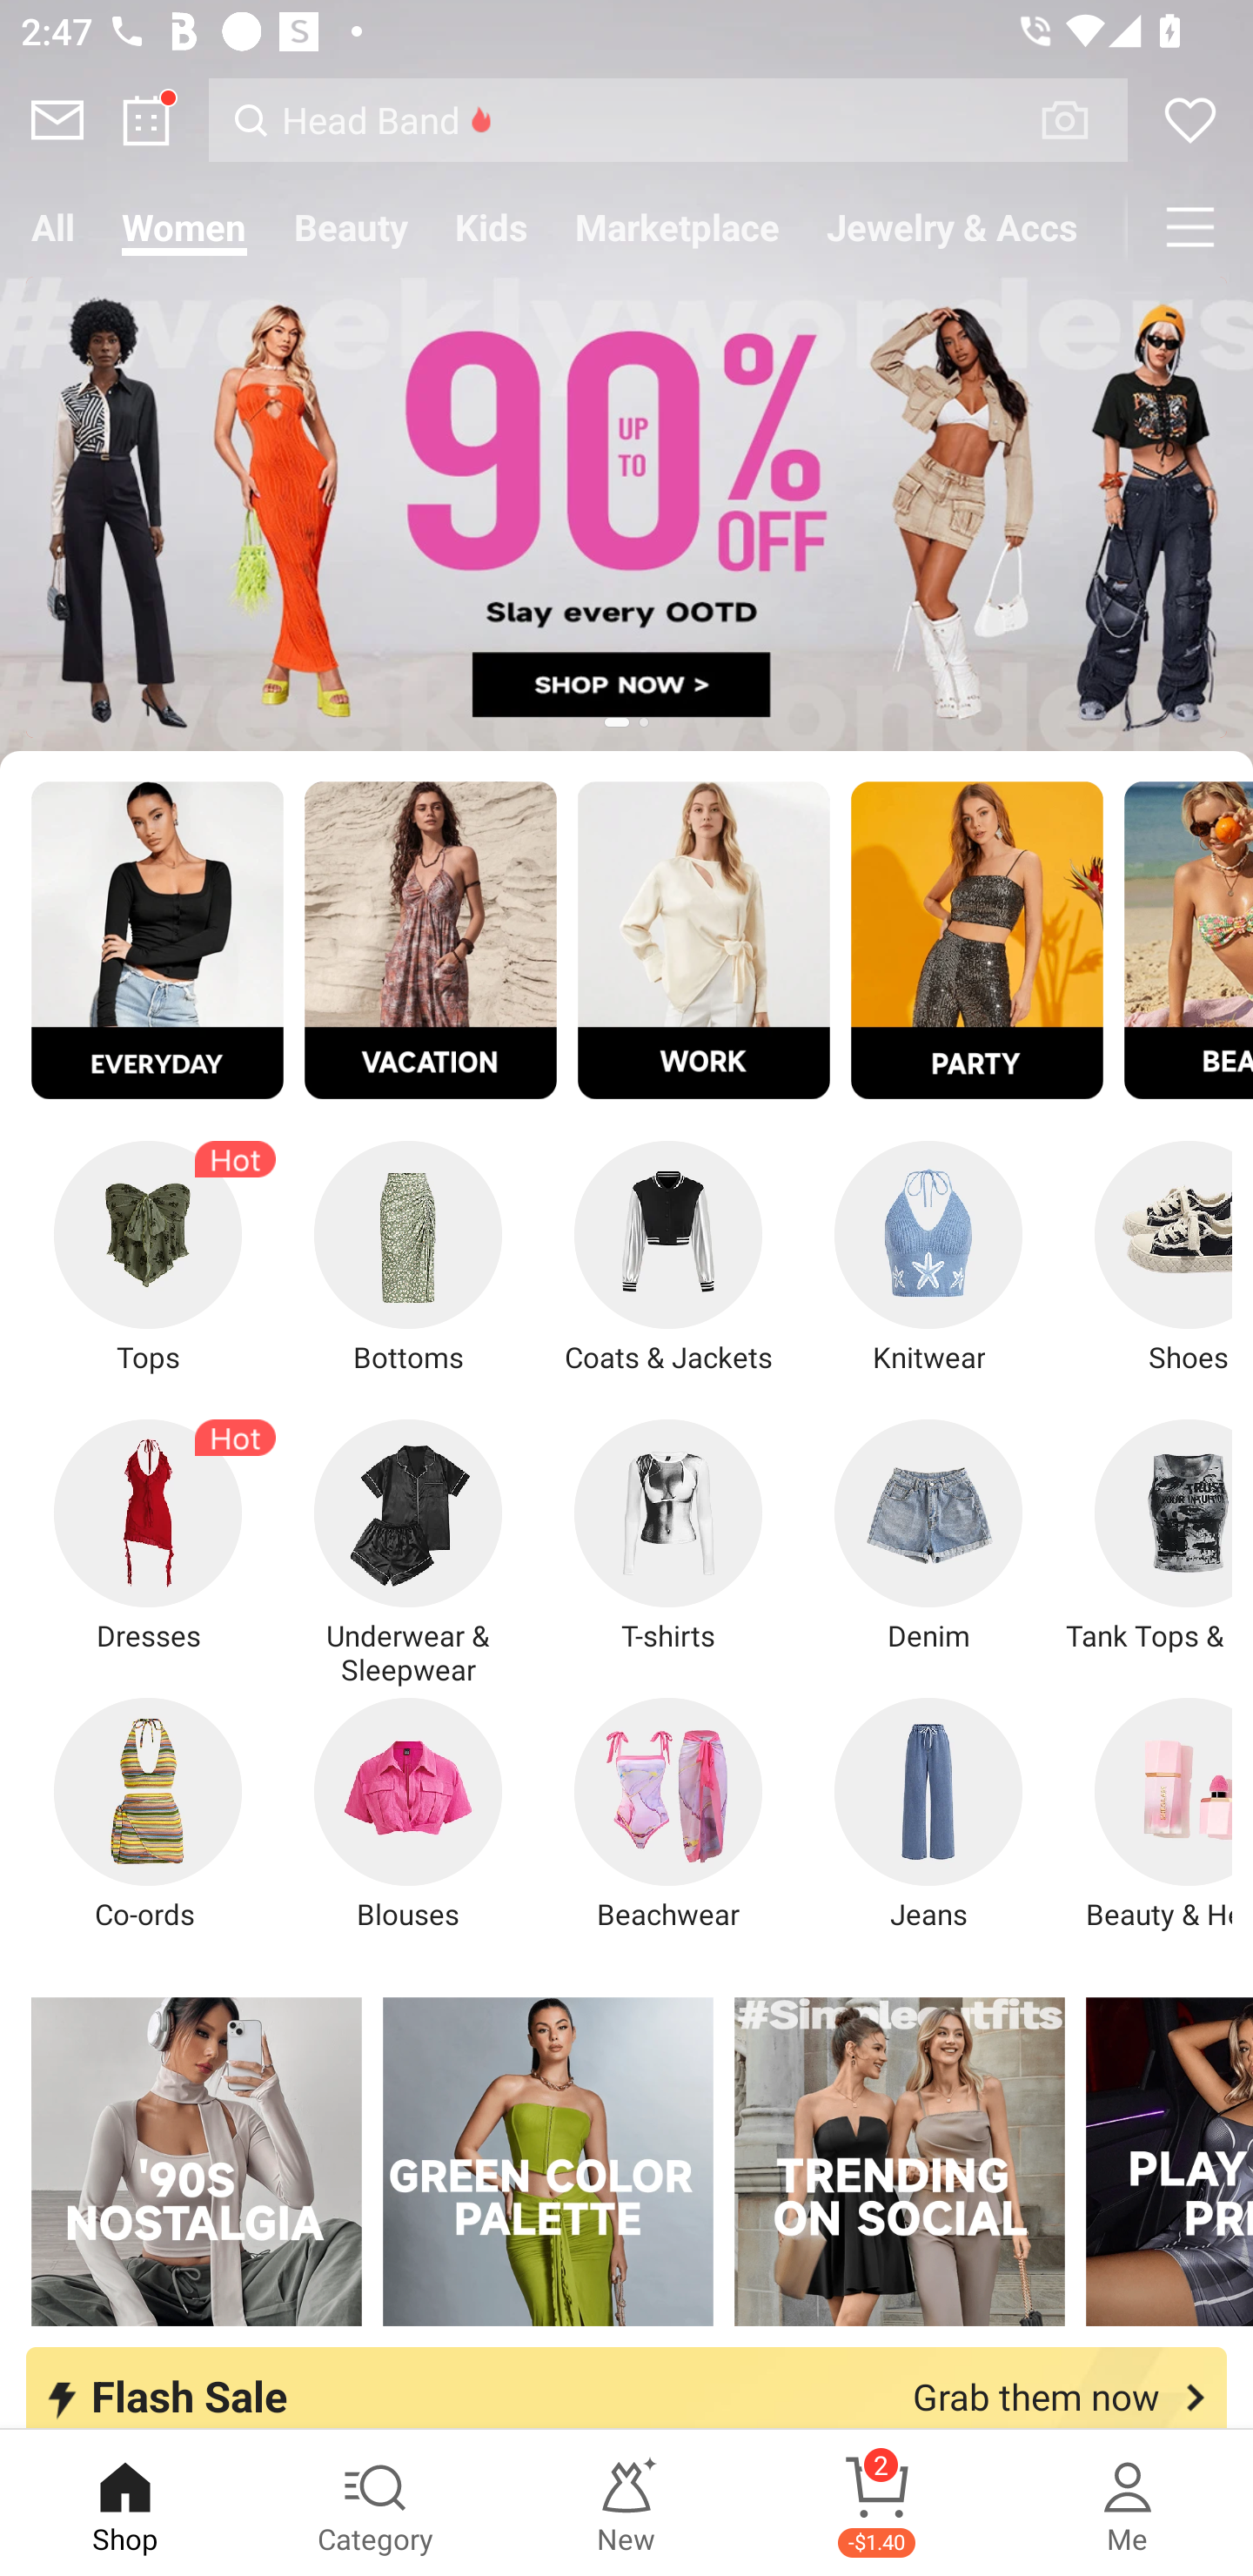 The height and width of the screenshot is (2576, 1253). What do you see at coordinates (148, 1258) in the screenshot?
I see `Tops` at bounding box center [148, 1258].